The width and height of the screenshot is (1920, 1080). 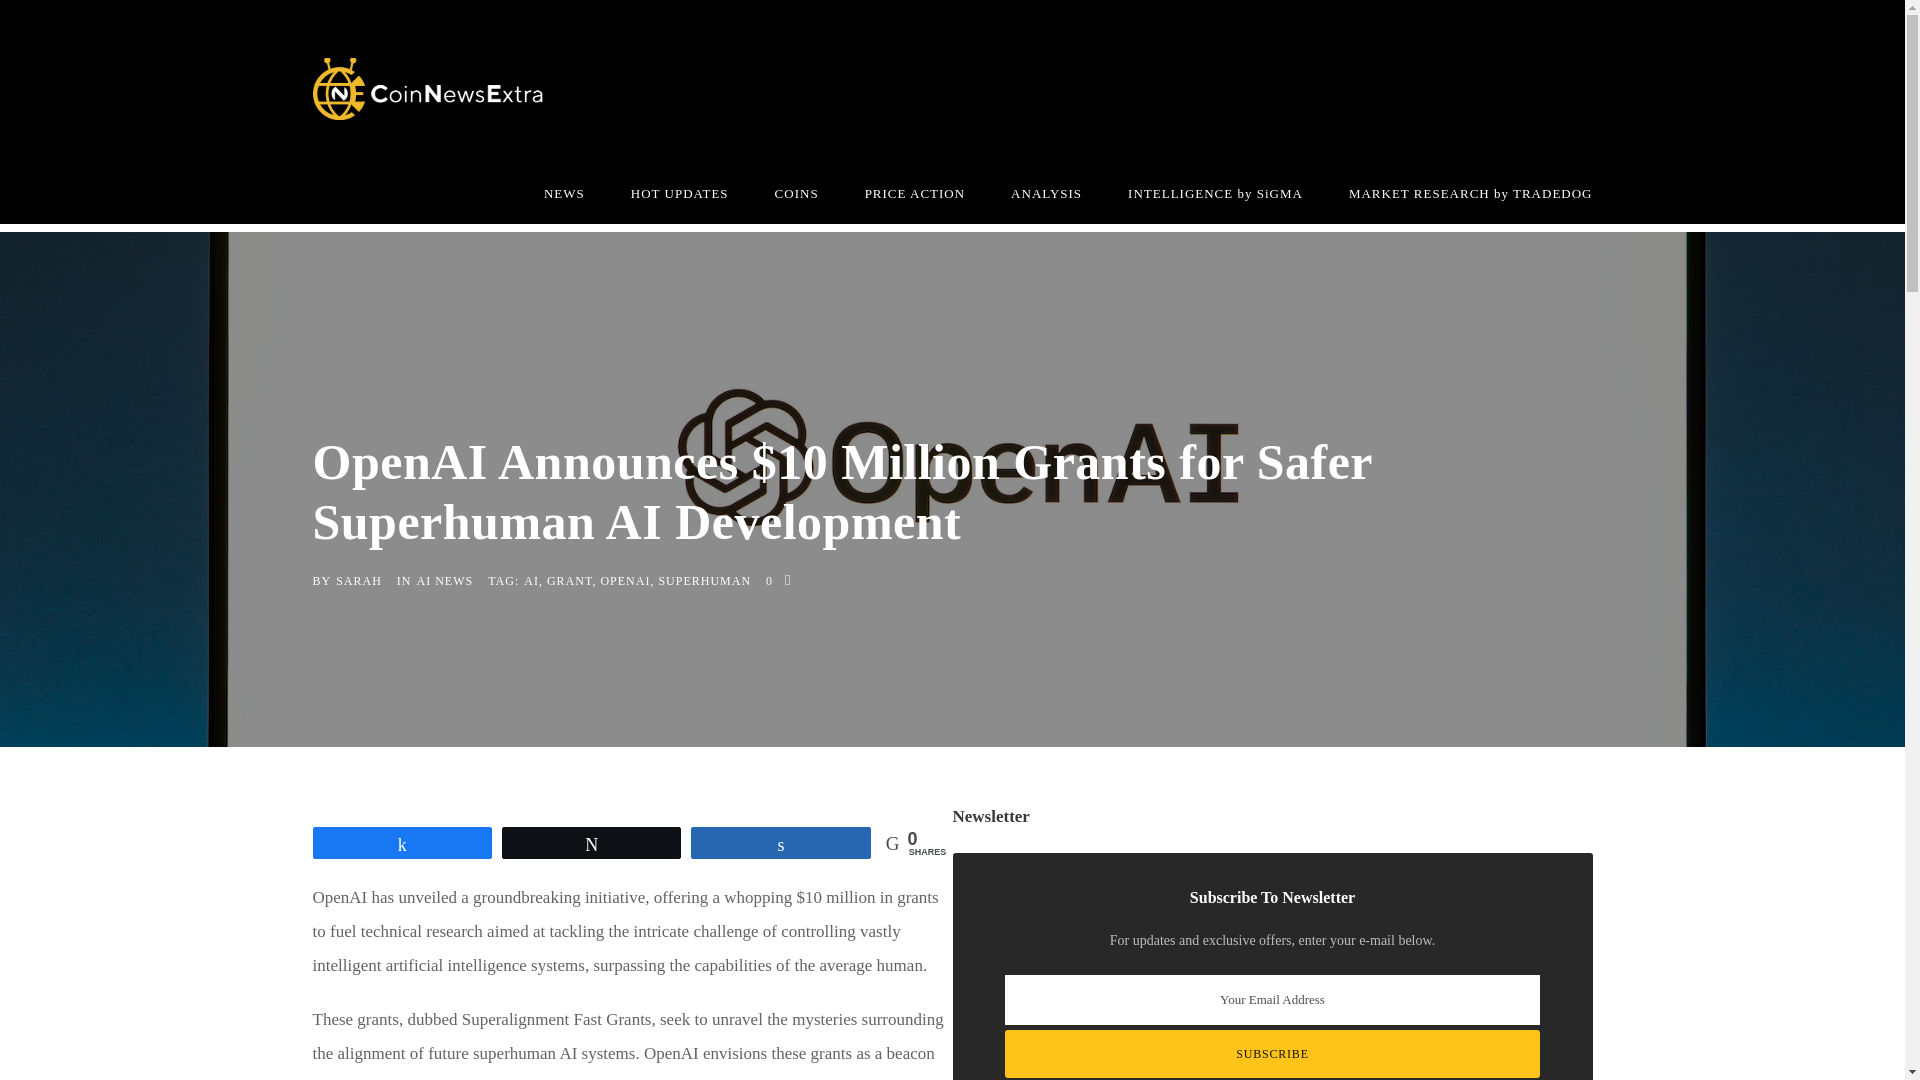 What do you see at coordinates (532, 580) in the screenshot?
I see `AI` at bounding box center [532, 580].